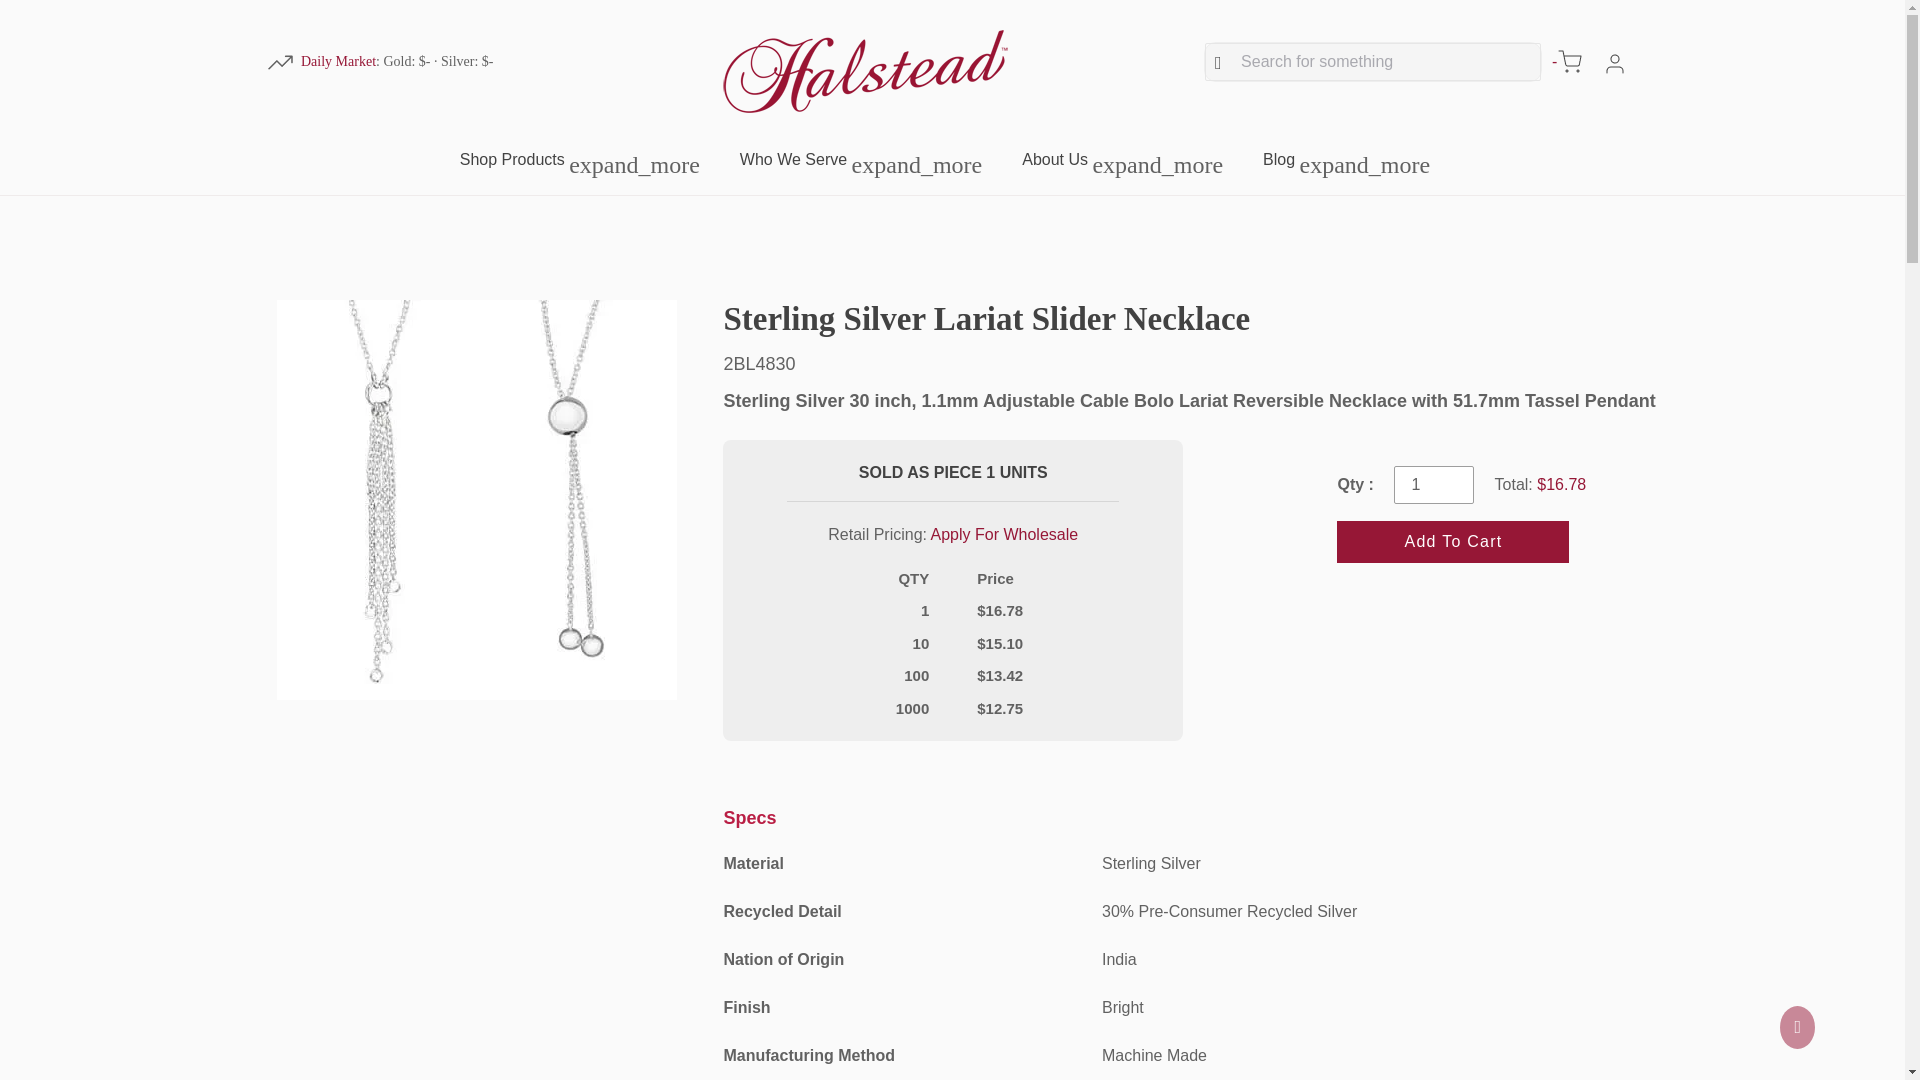 The image size is (1920, 1080). I want to click on 1, so click(1434, 484).